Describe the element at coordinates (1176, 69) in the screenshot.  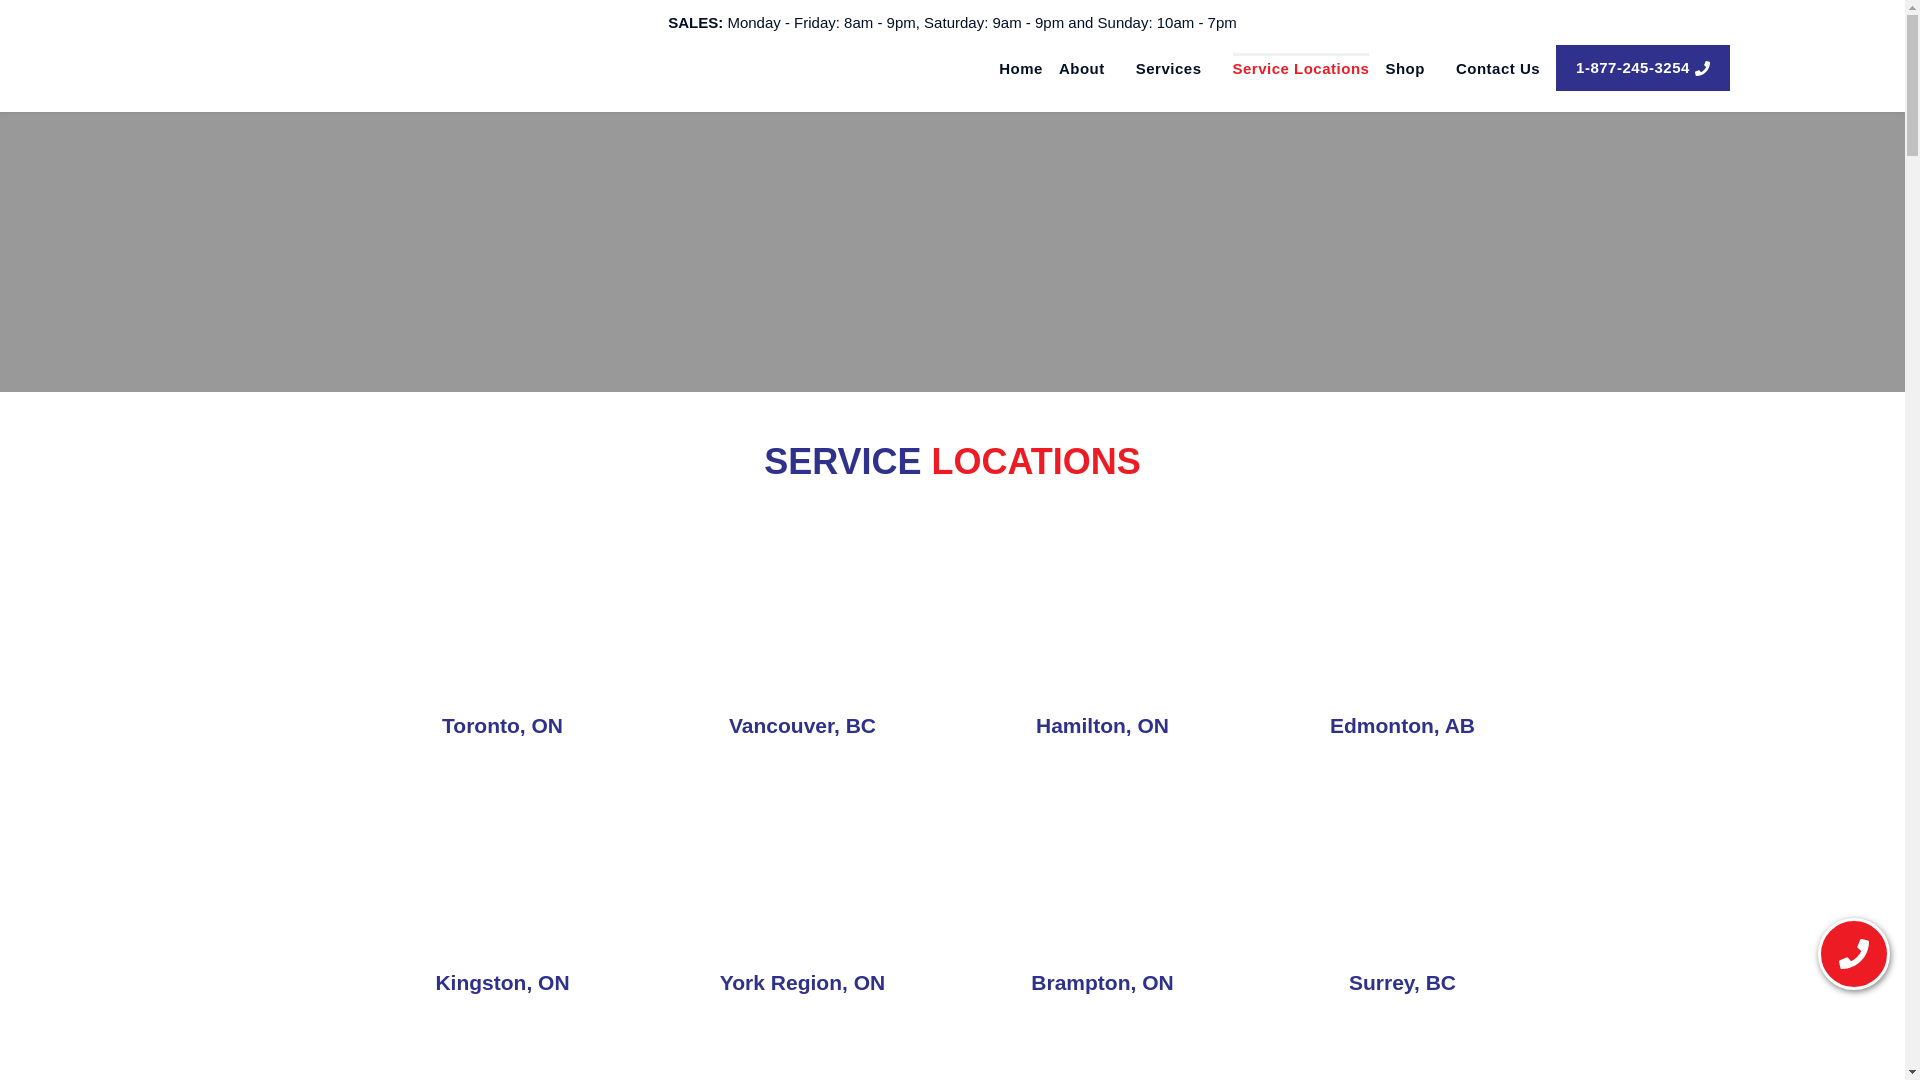
I see `Moving Services Canada` at that location.